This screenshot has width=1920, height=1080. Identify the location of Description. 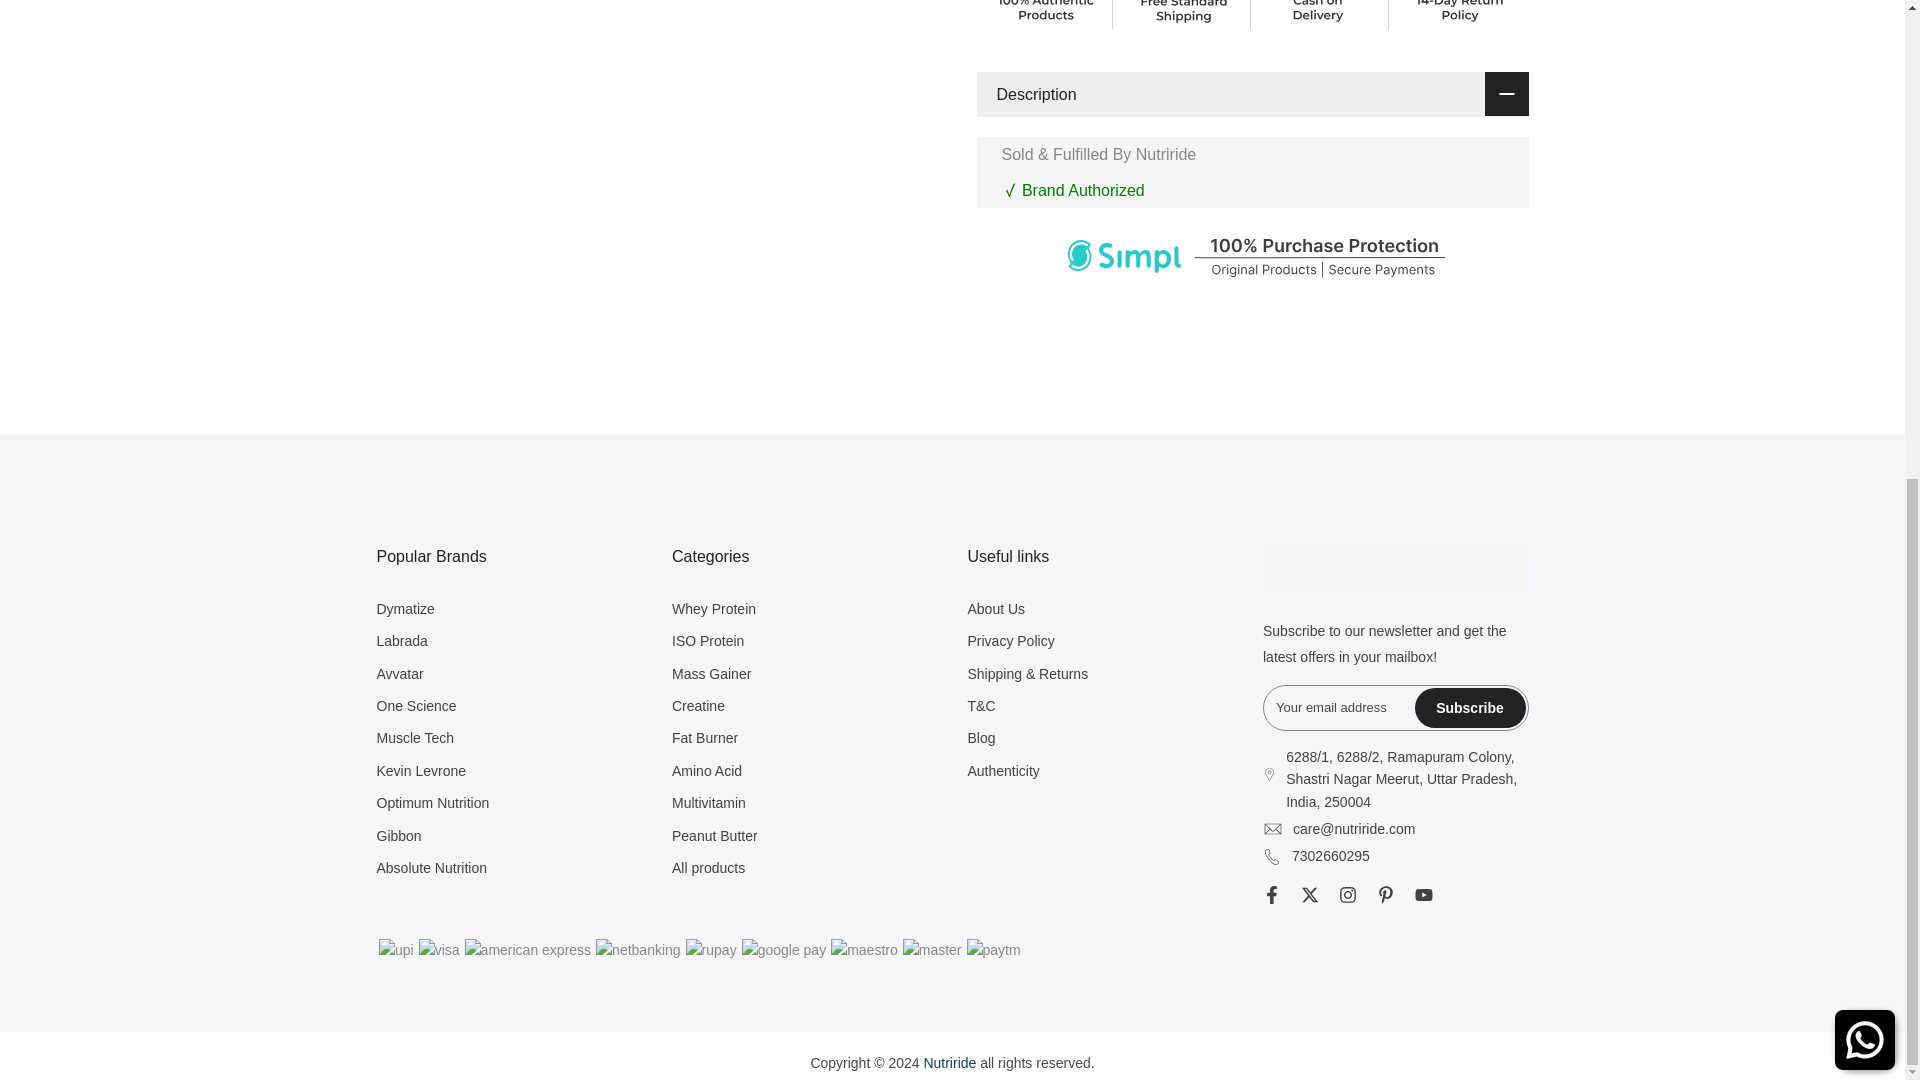
(1252, 94).